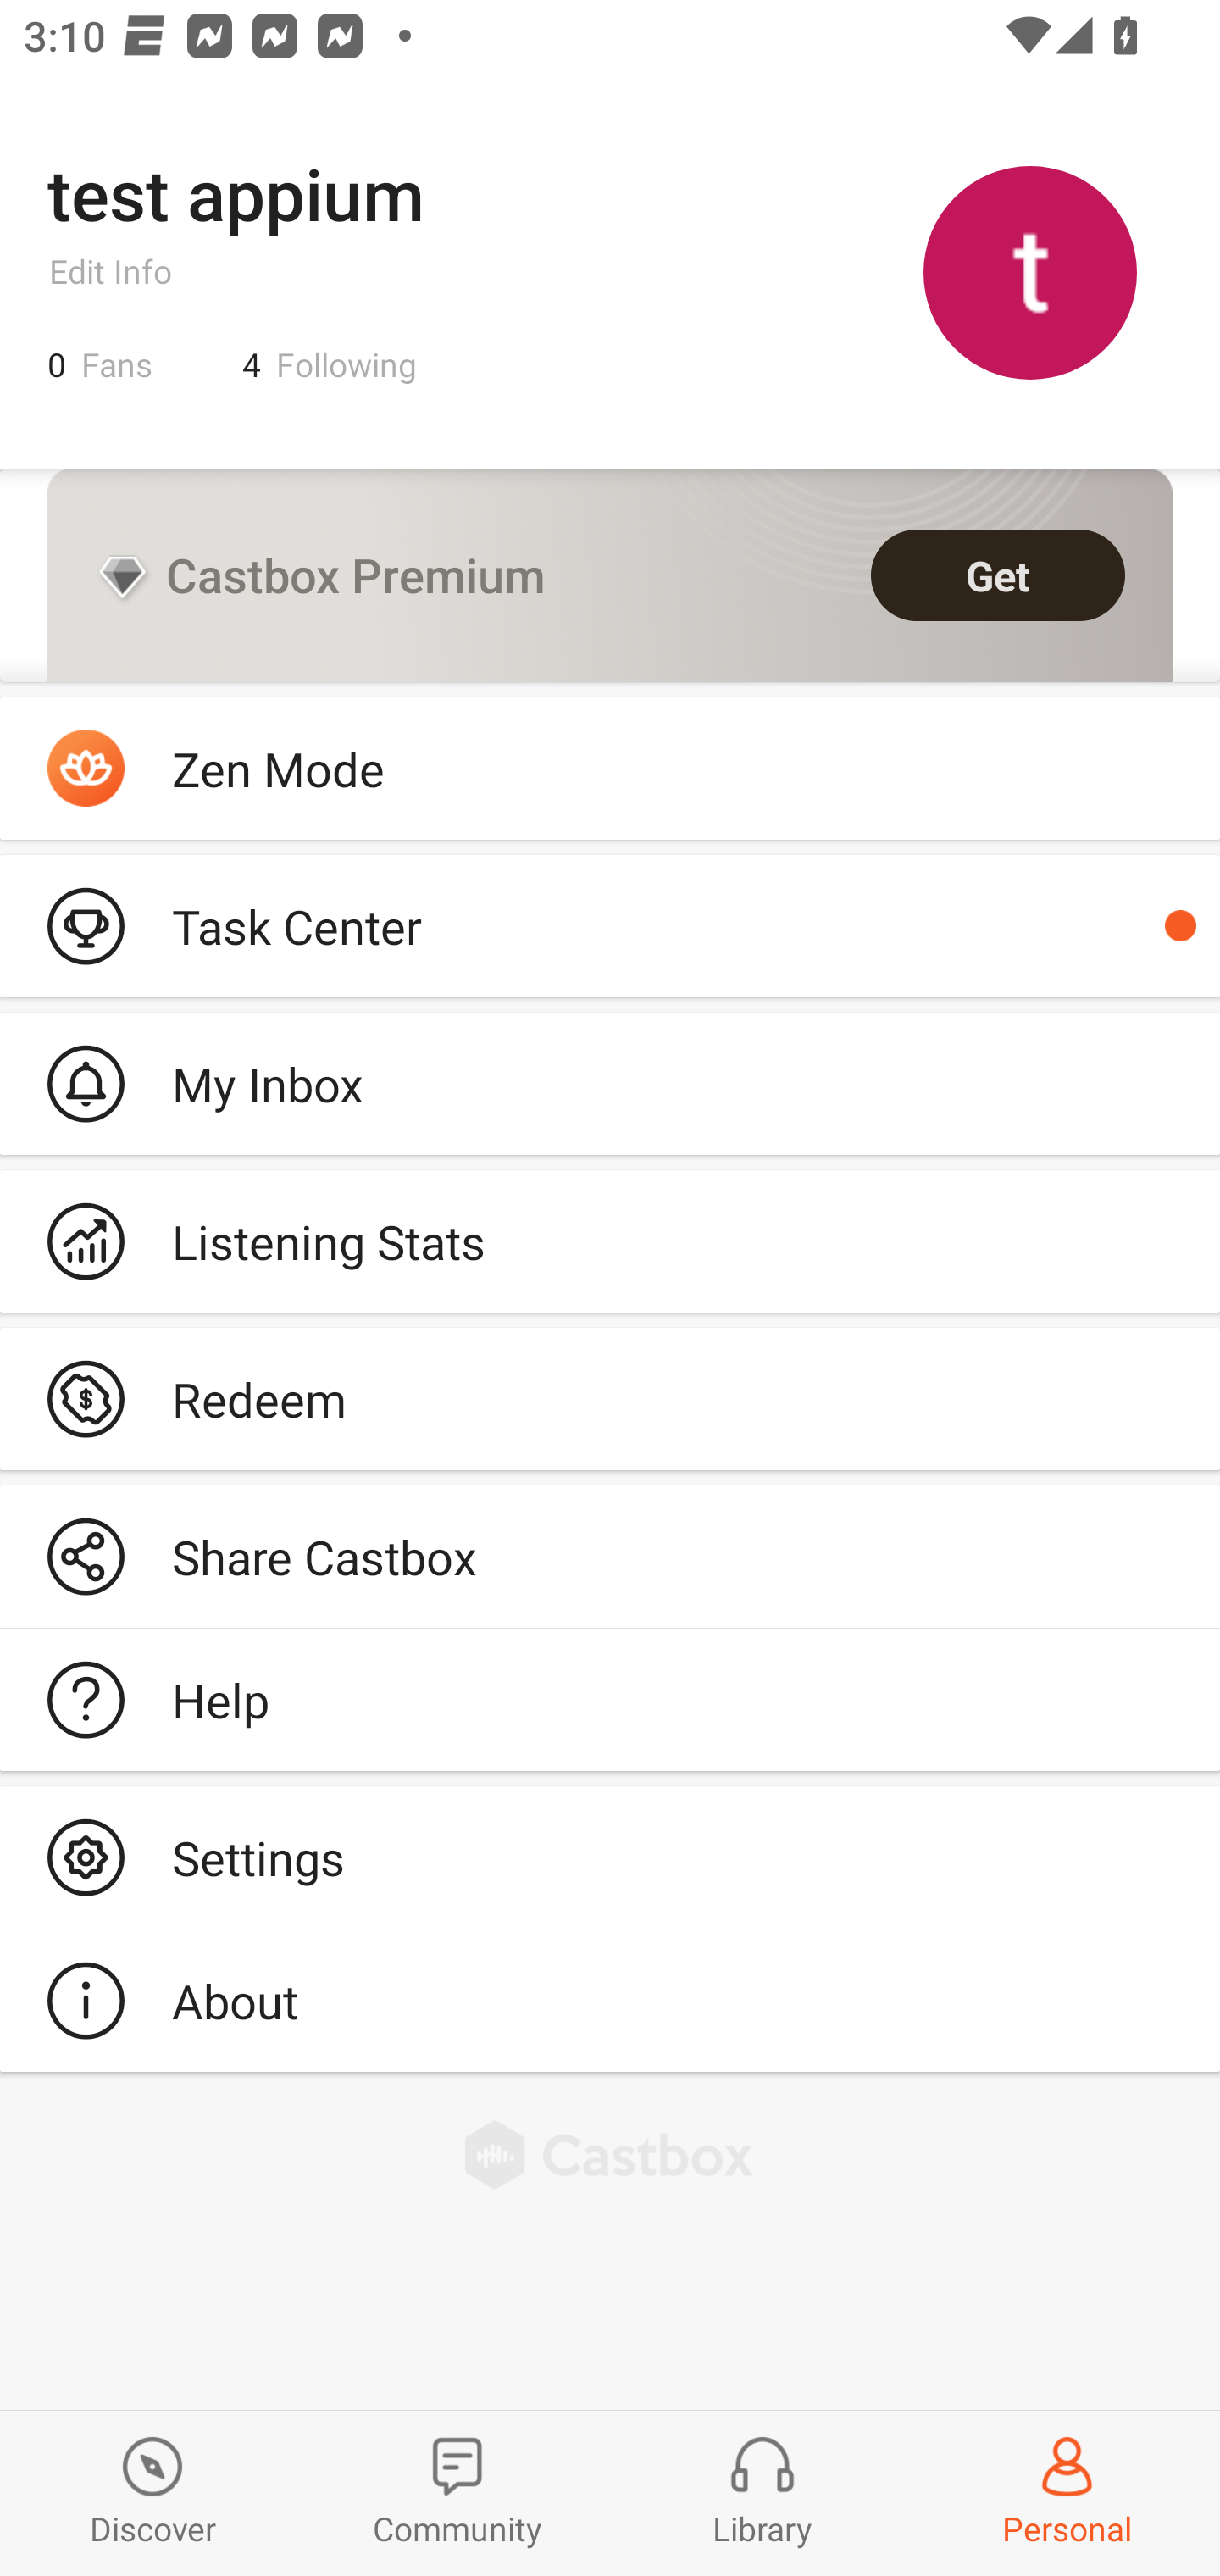 The image size is (1220, 2576). Describe the element at coordinates (610, 925) in the screenshot. I see `Podcaster  Task Center` at that location.